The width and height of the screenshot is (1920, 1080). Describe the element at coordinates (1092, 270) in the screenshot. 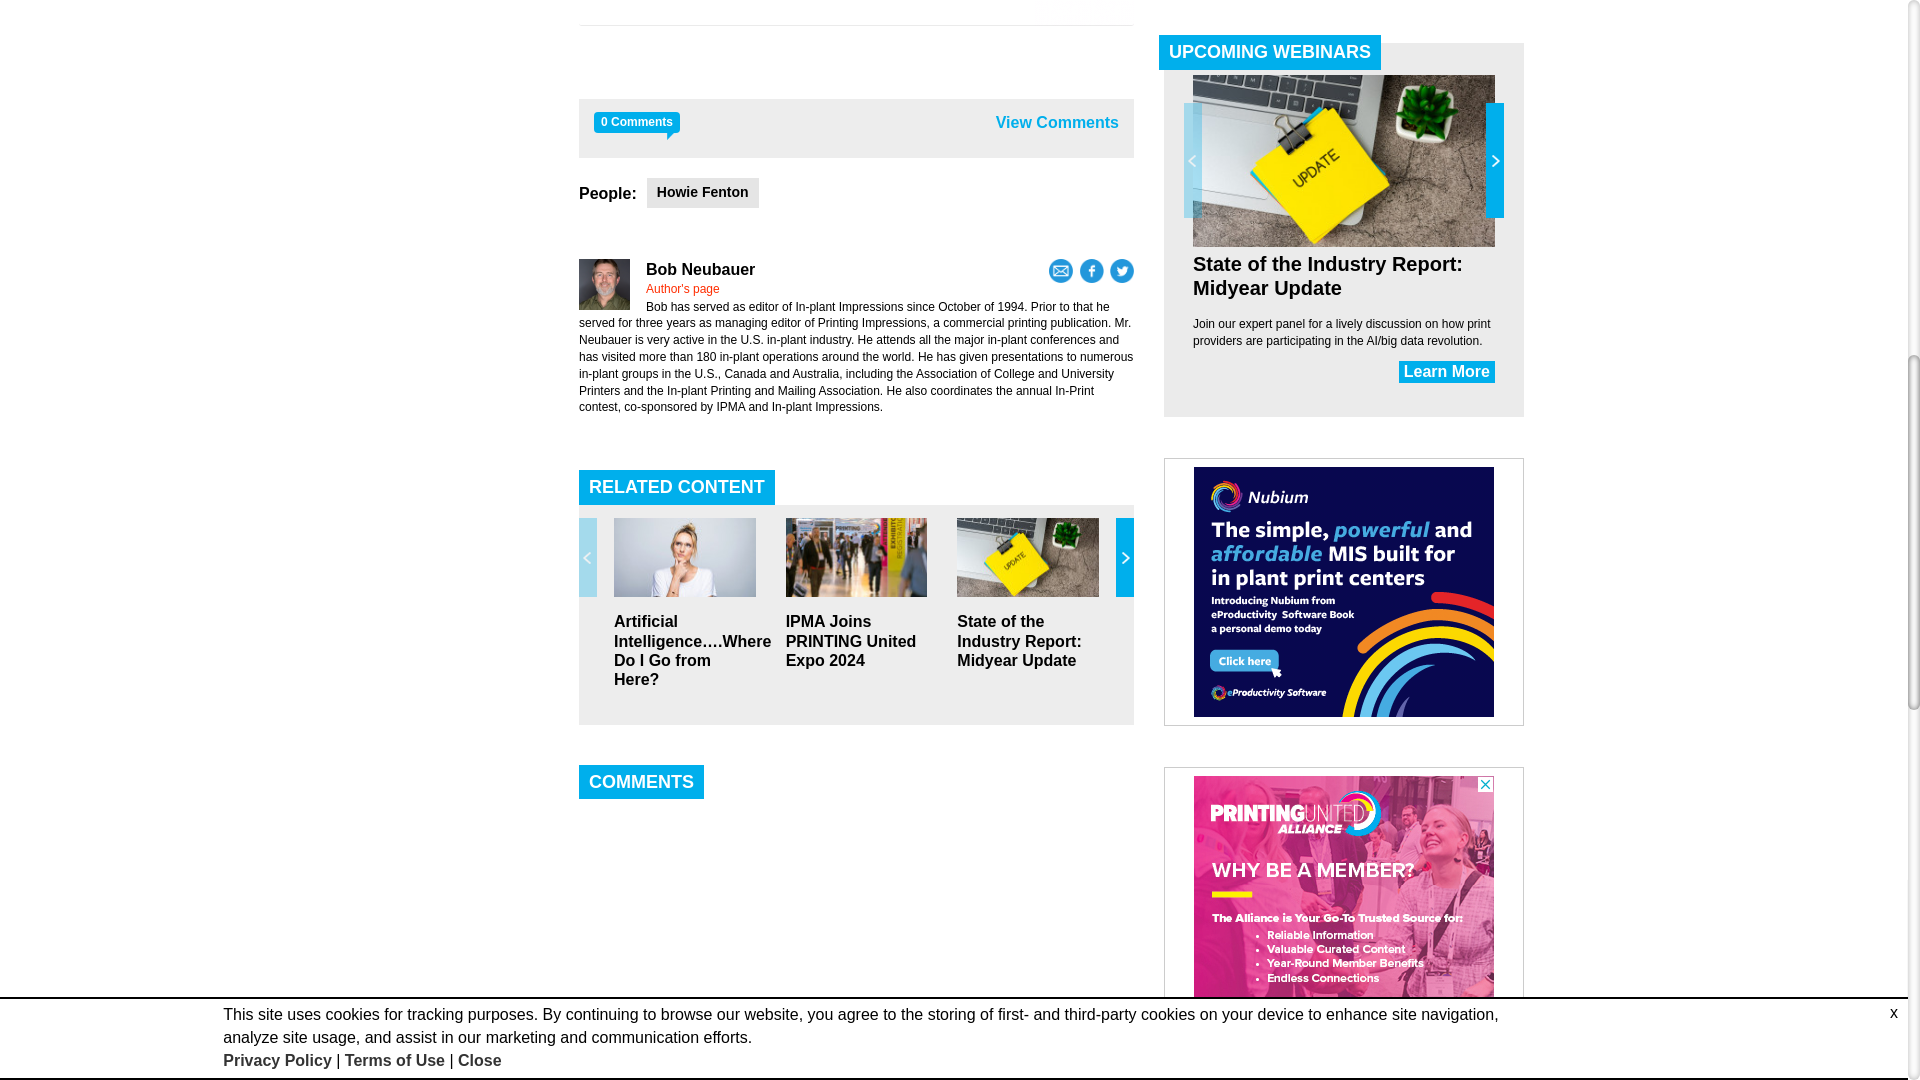

I see `Opens in a new window` at that location.